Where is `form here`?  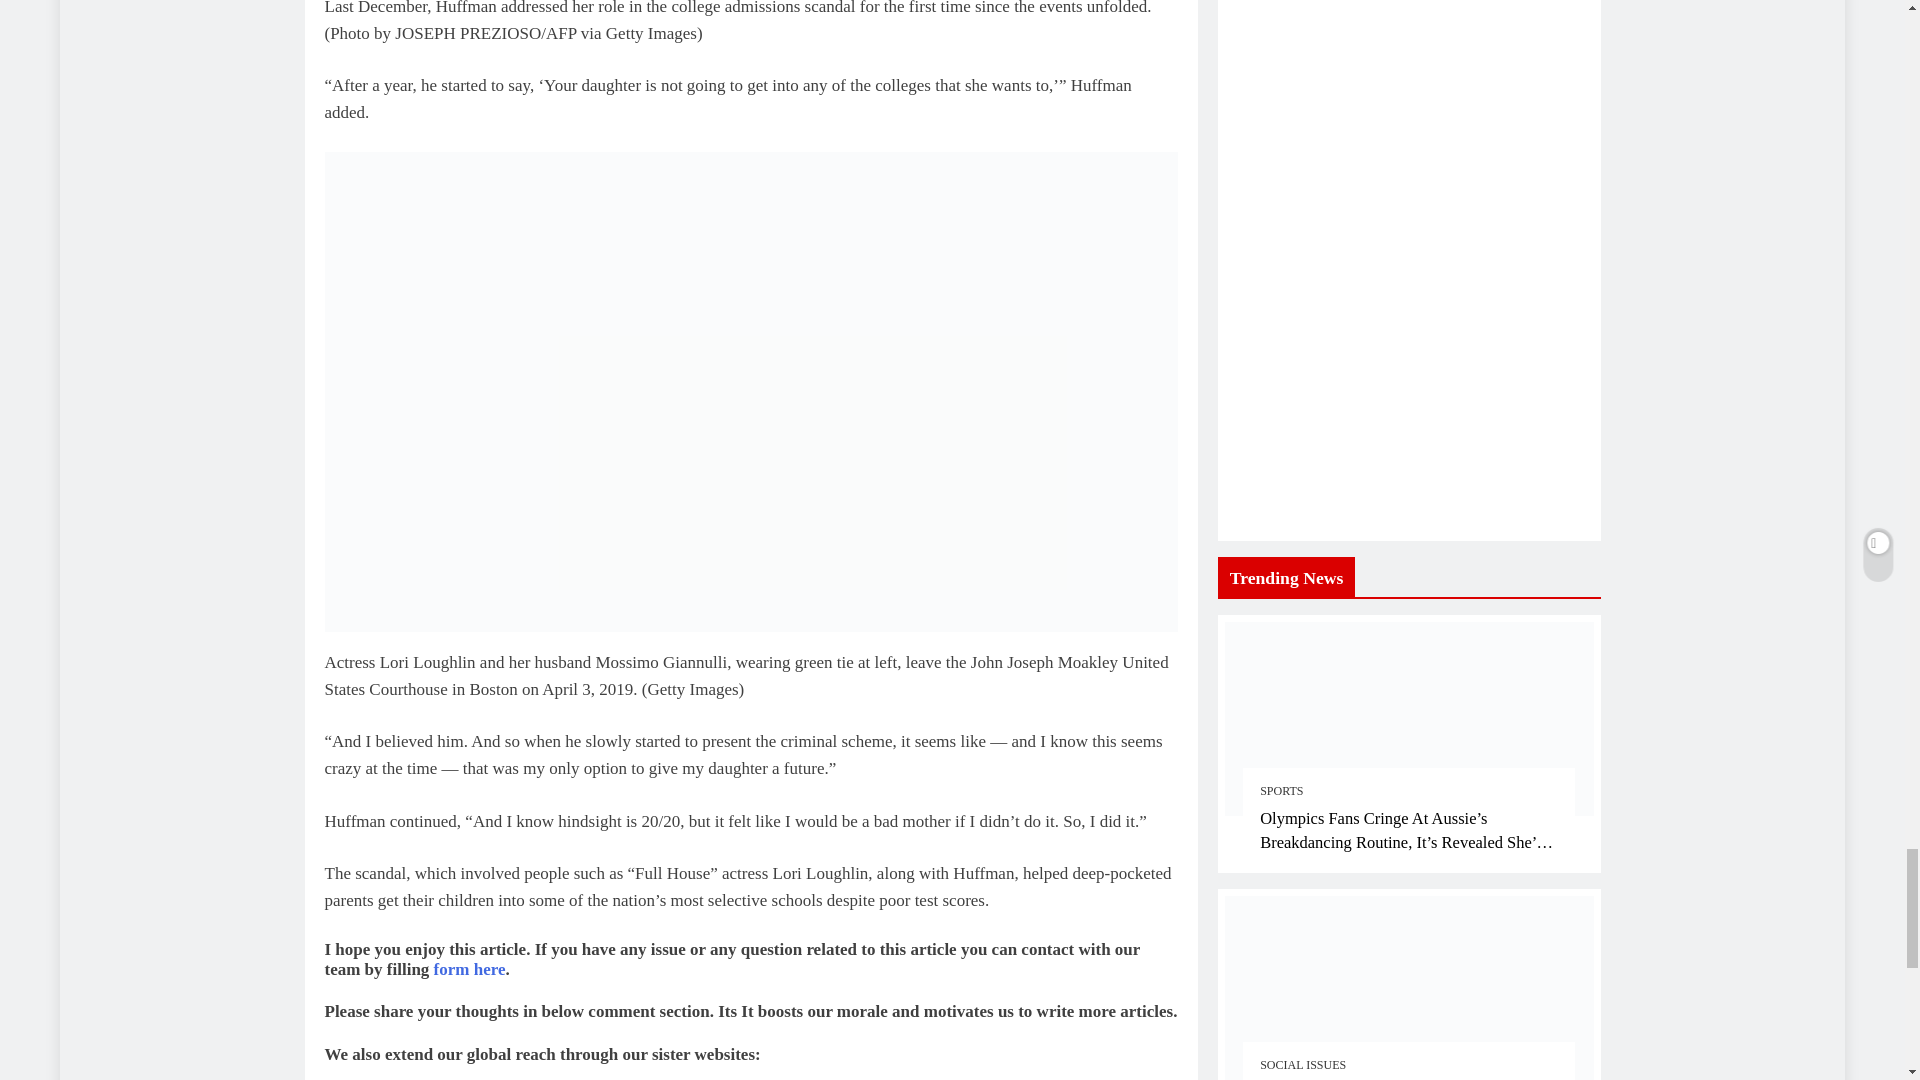 form here is located at coordinates (470, 521).